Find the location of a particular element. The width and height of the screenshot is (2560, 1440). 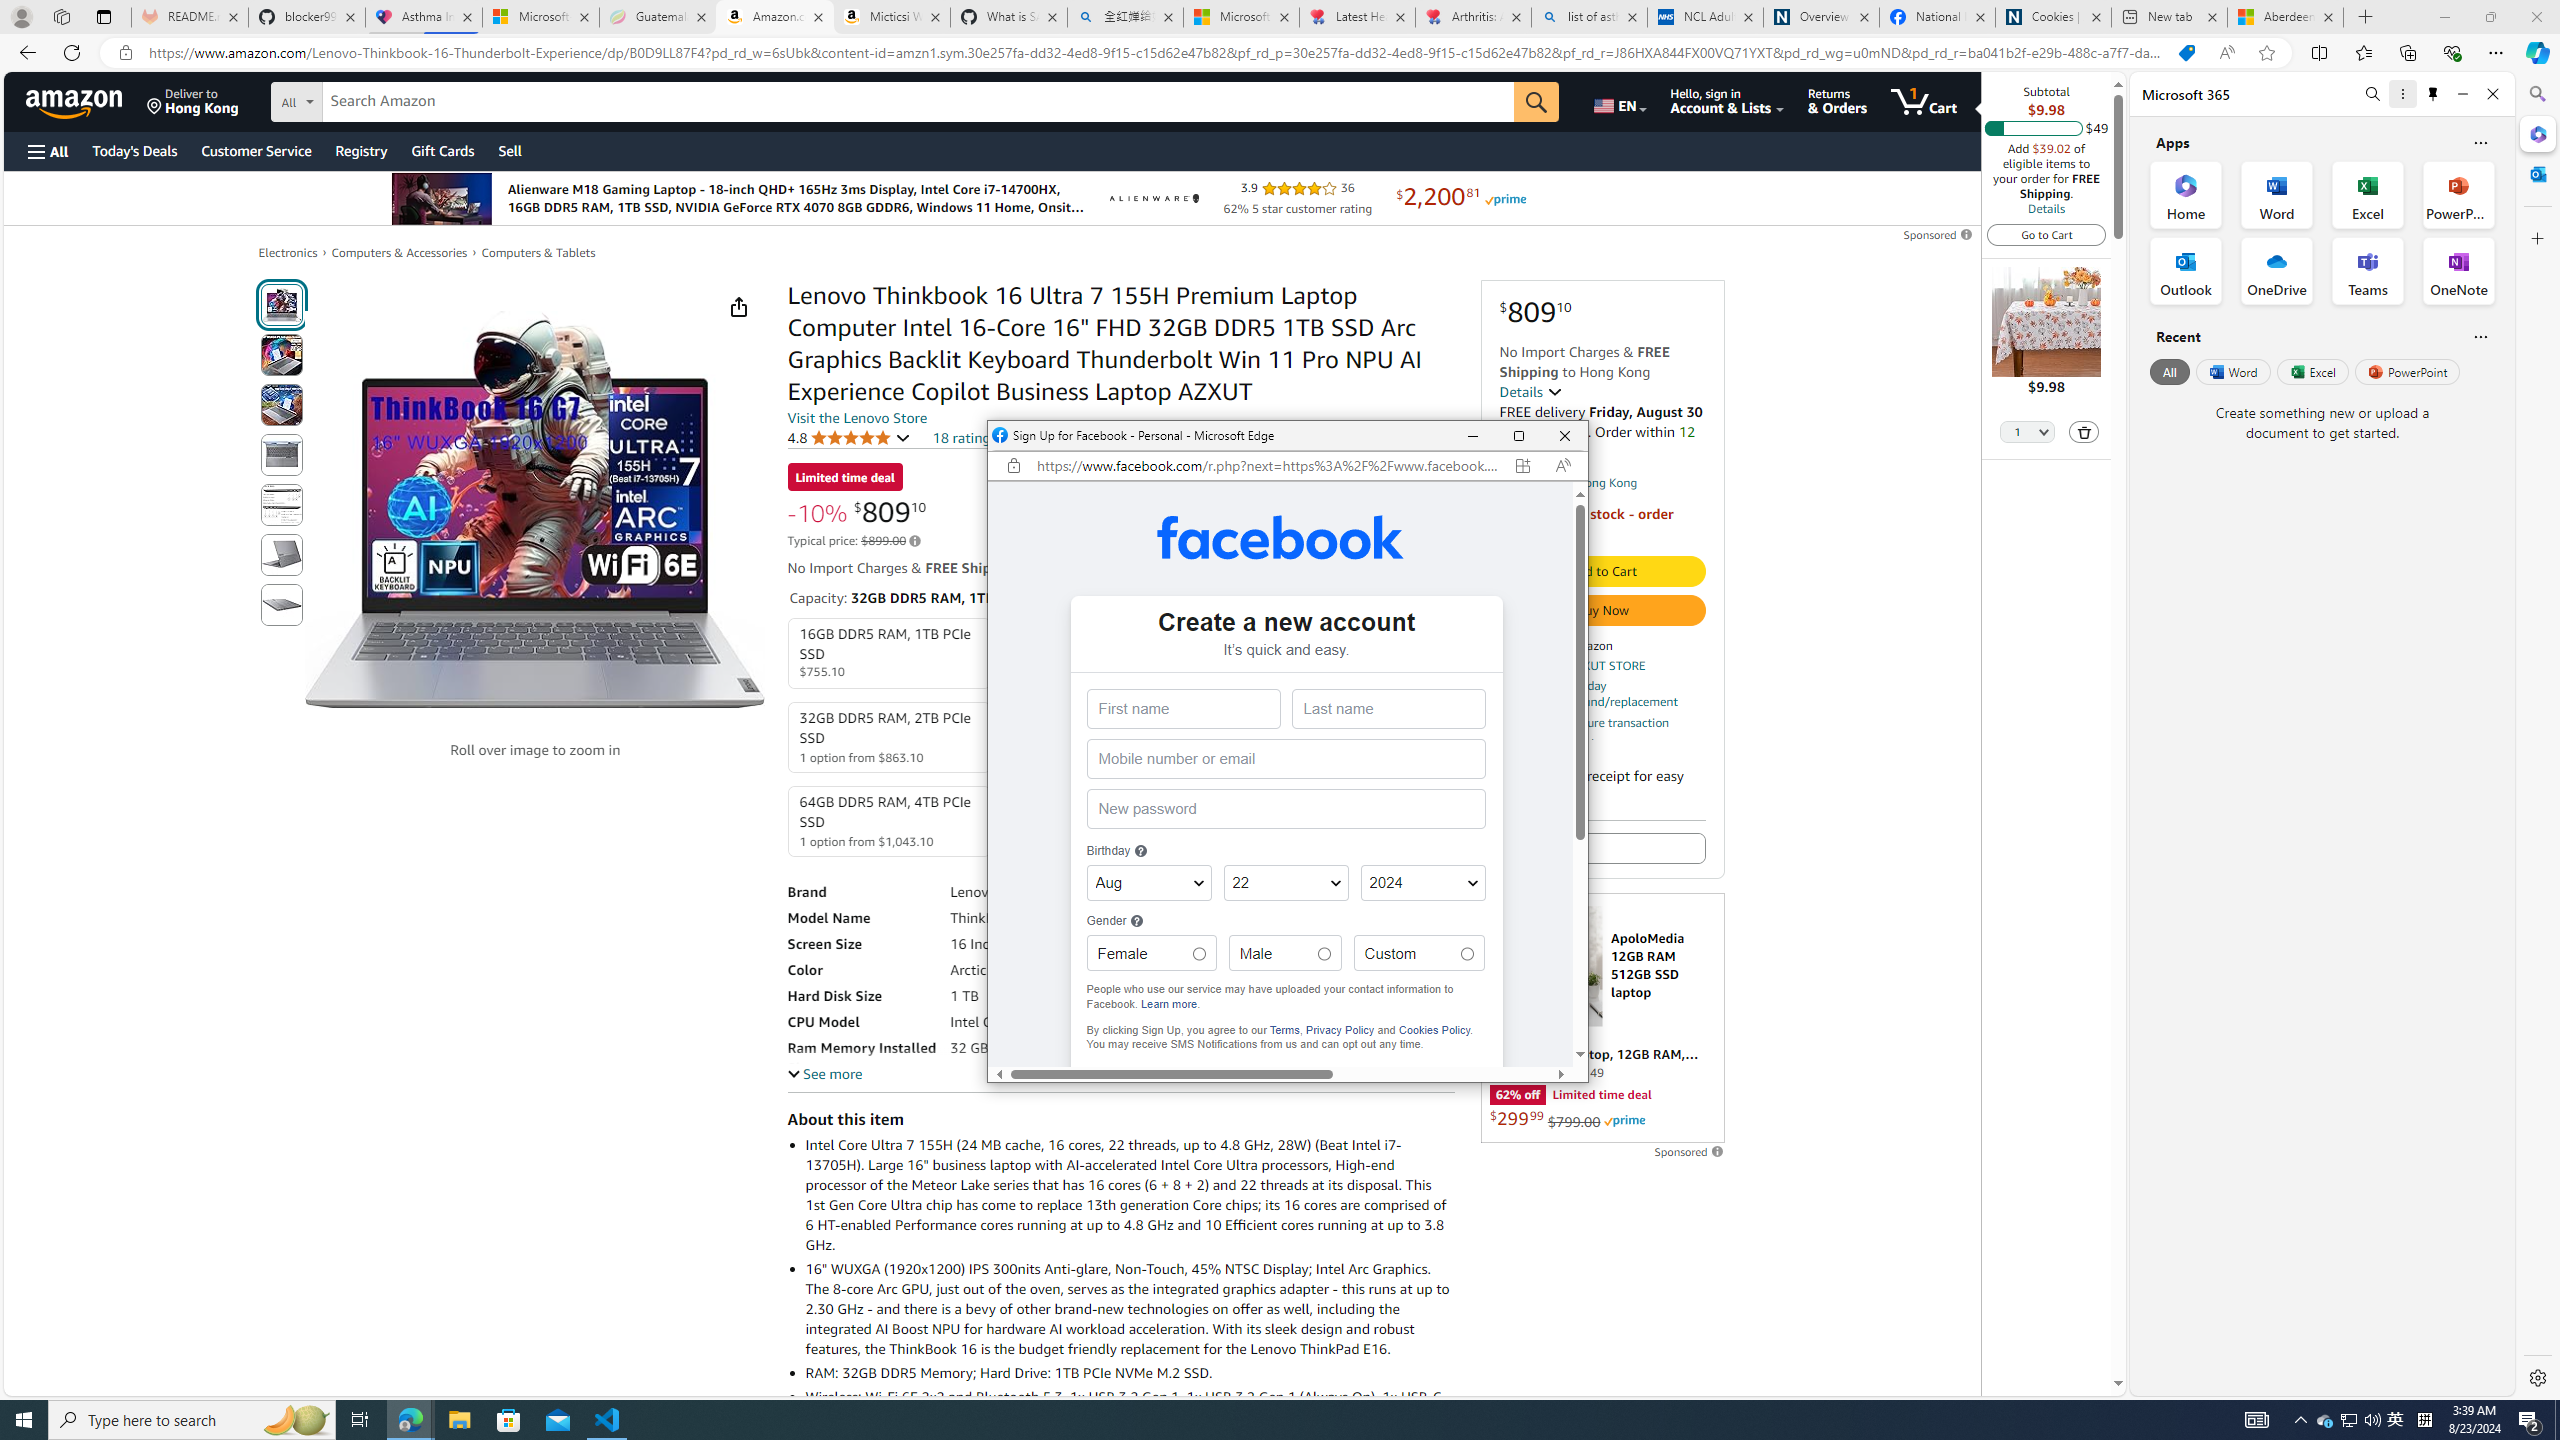

Returns & Orders is located at coordinates (1838, 101).